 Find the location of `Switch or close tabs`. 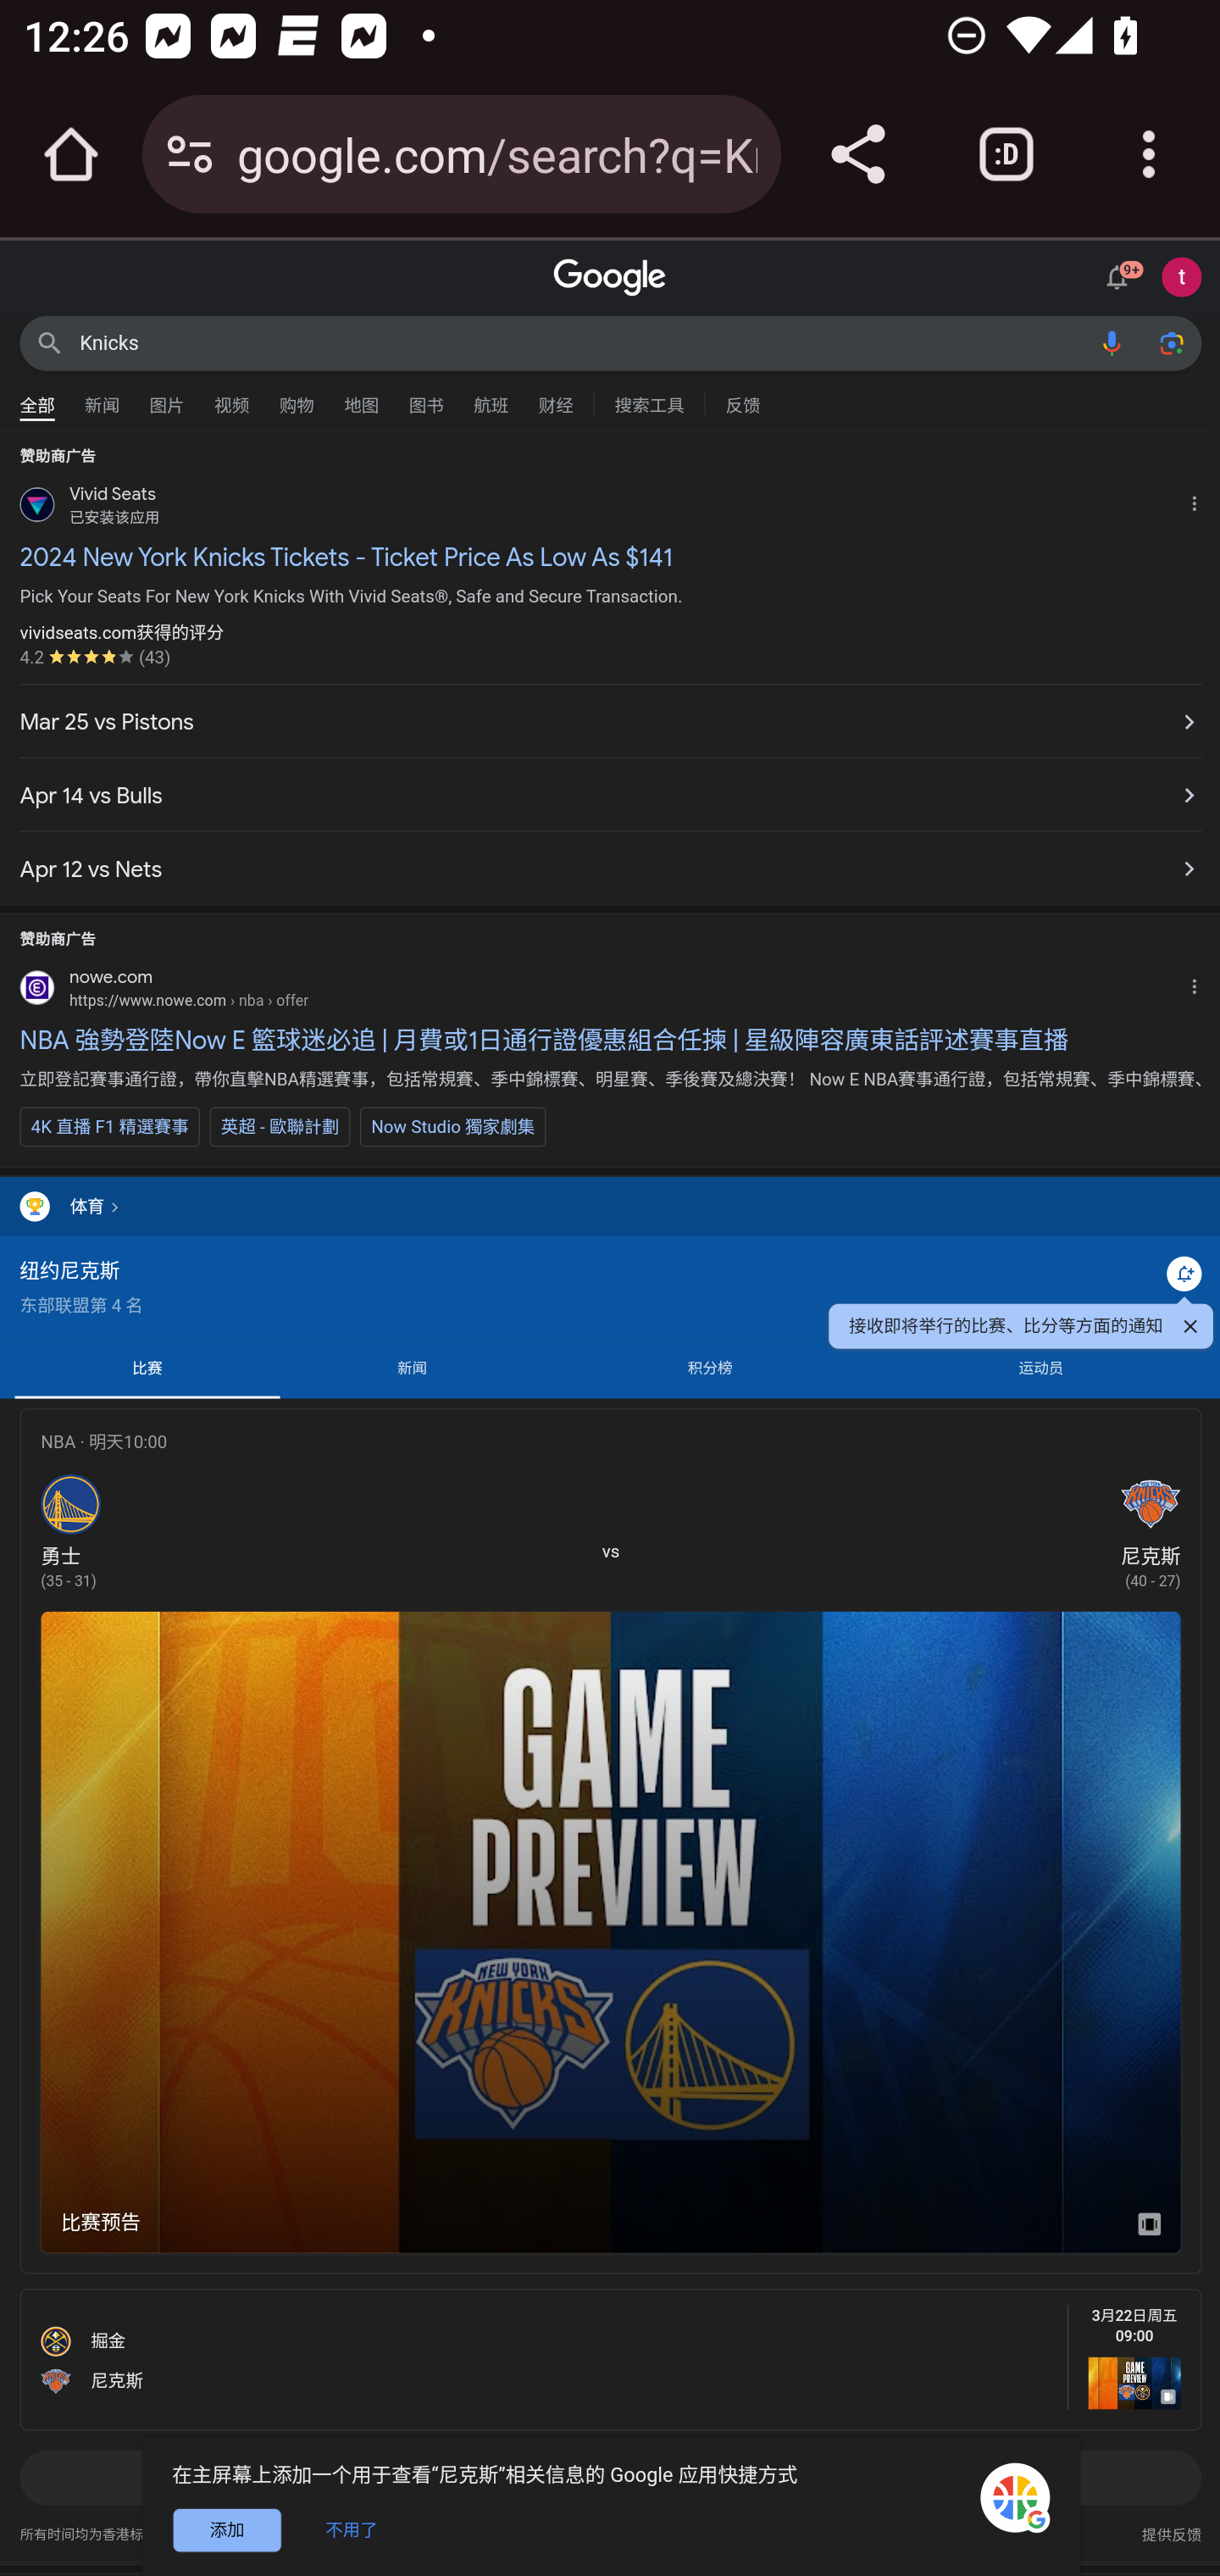

Switch or close tabs is located at coordinates (1006, 154).